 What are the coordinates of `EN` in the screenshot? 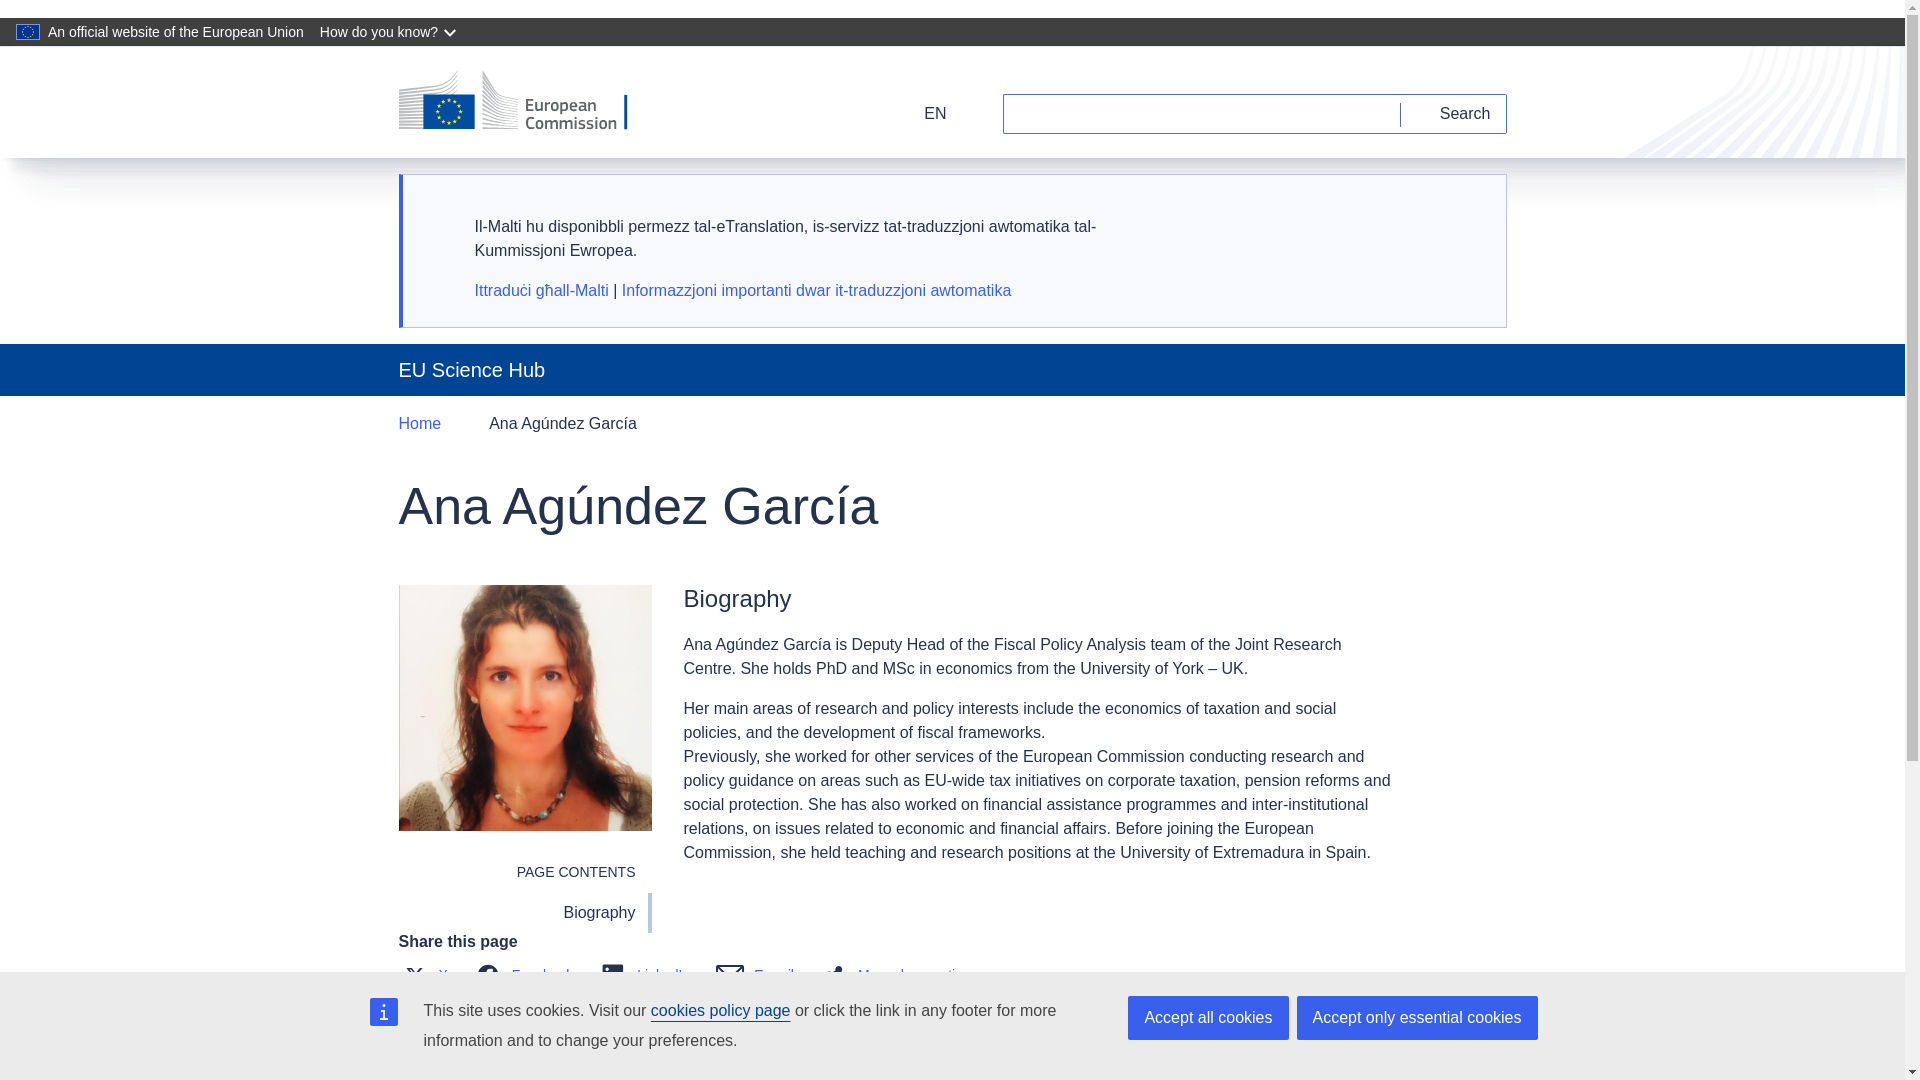 It's located at (922, 113).